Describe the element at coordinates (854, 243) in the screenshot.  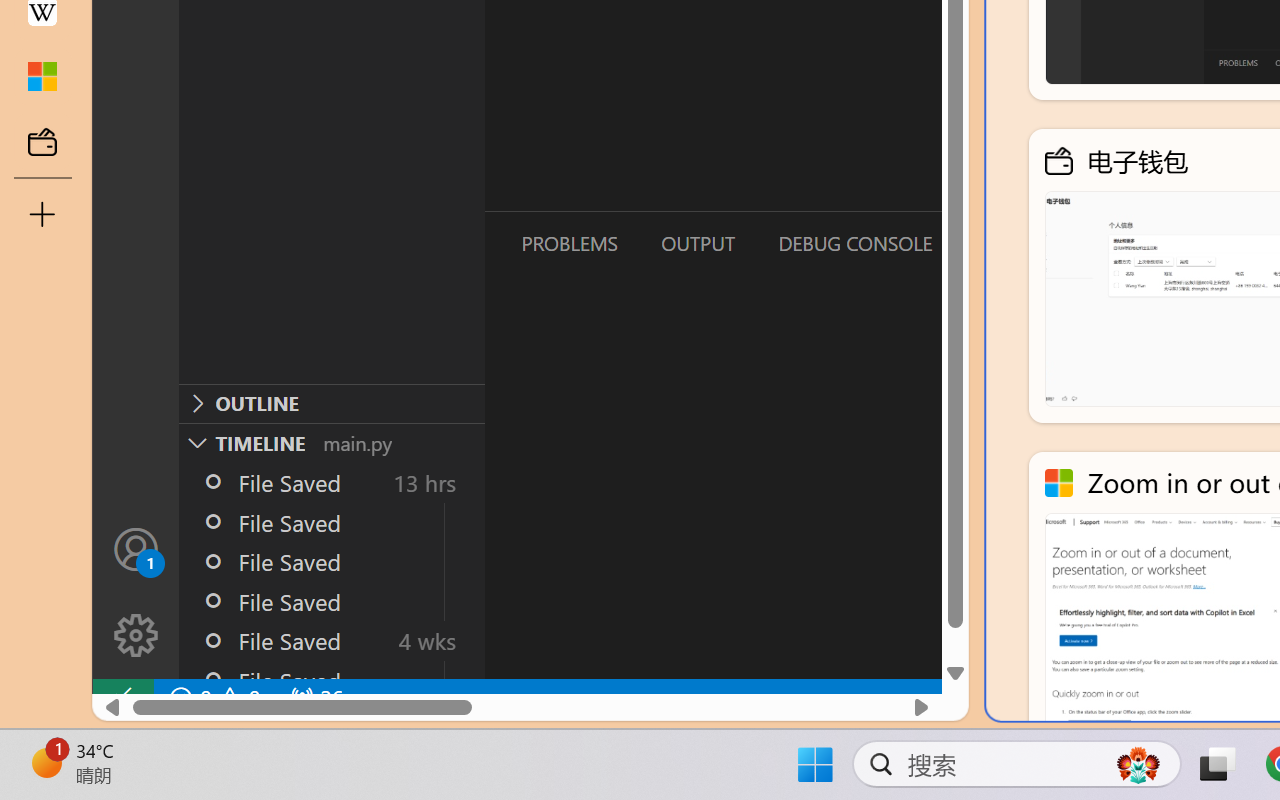
I see `Debug Console (Ctrl+Shift+Y)` at that location.